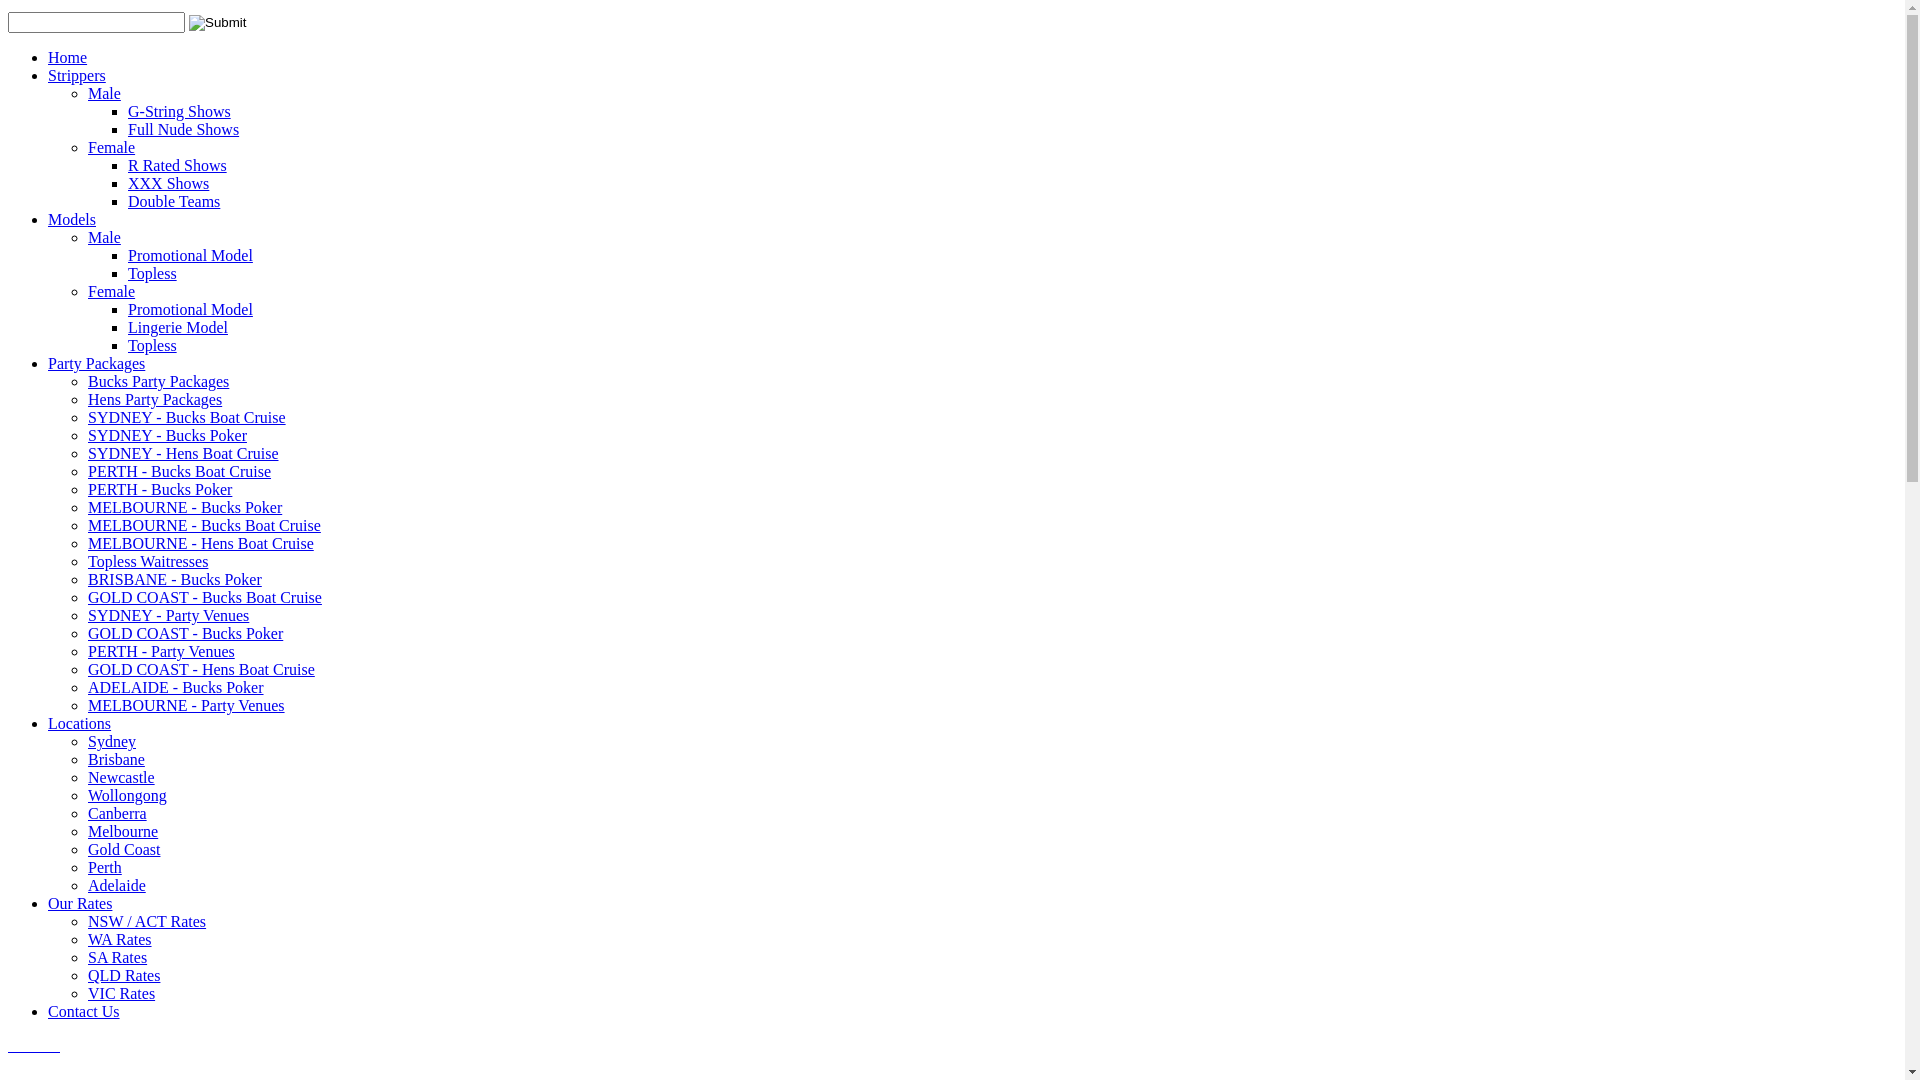 The image size is (1920, 1080). Describe the element at coordinates (112, 742) in the screenshot. I see `Sydney` at that location.